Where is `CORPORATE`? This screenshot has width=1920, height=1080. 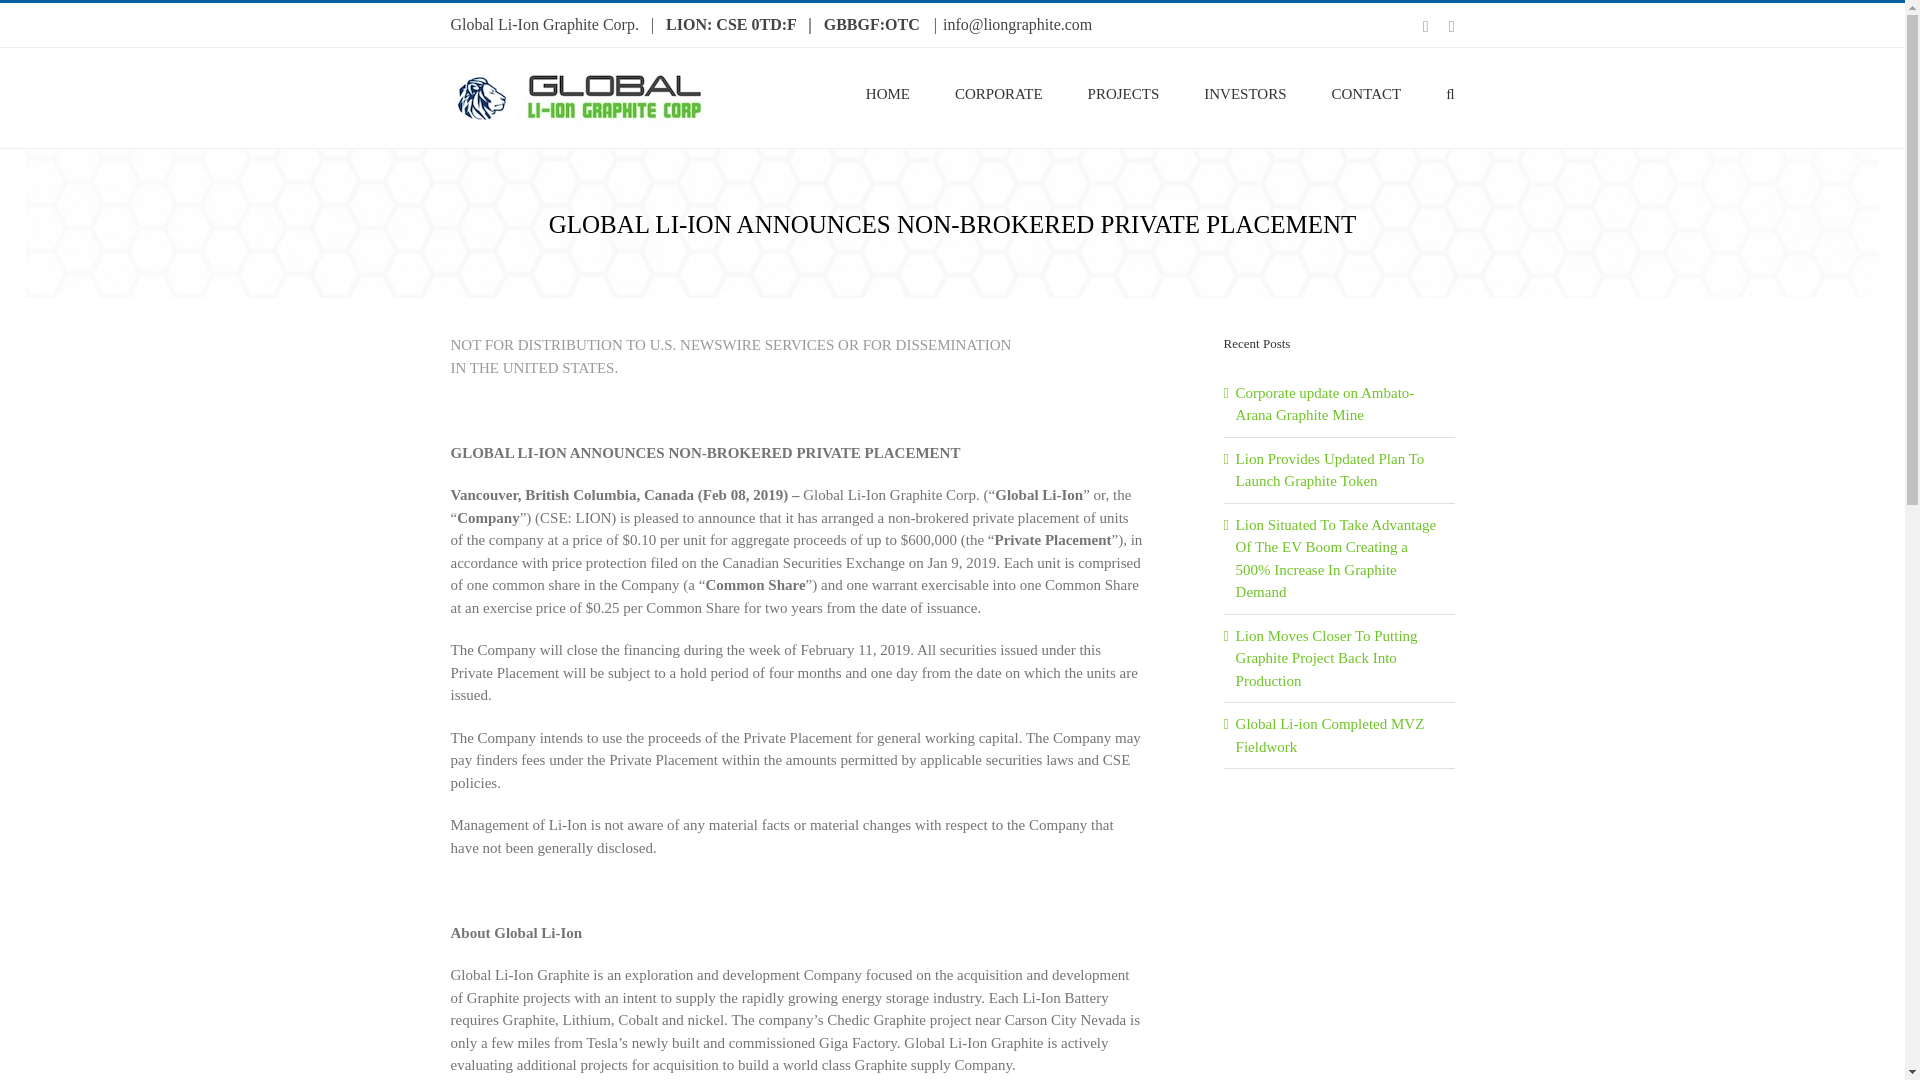 CORPORATE is located at coordinates (998, 92).